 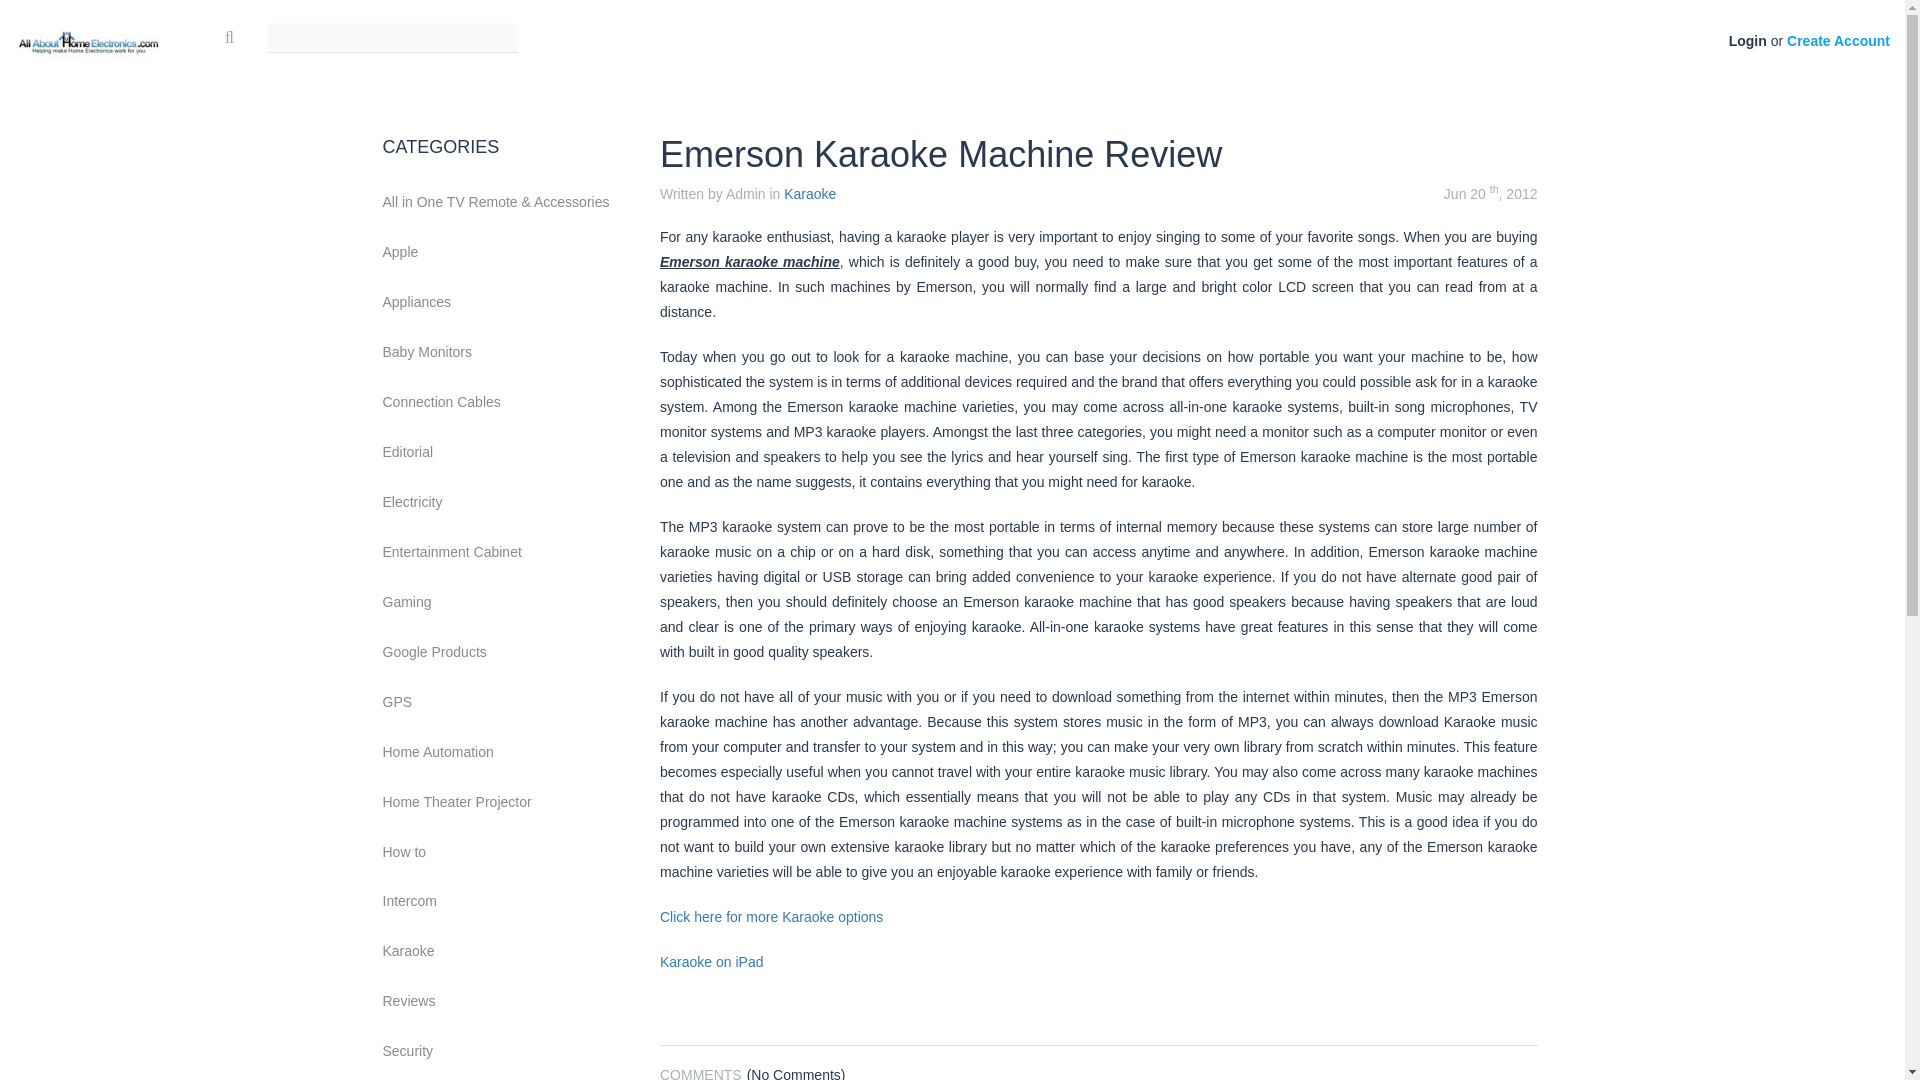 What do you see at coordinates (506, 253) in the screenshot?
I see `Apple` at bounding box center [506, 253].